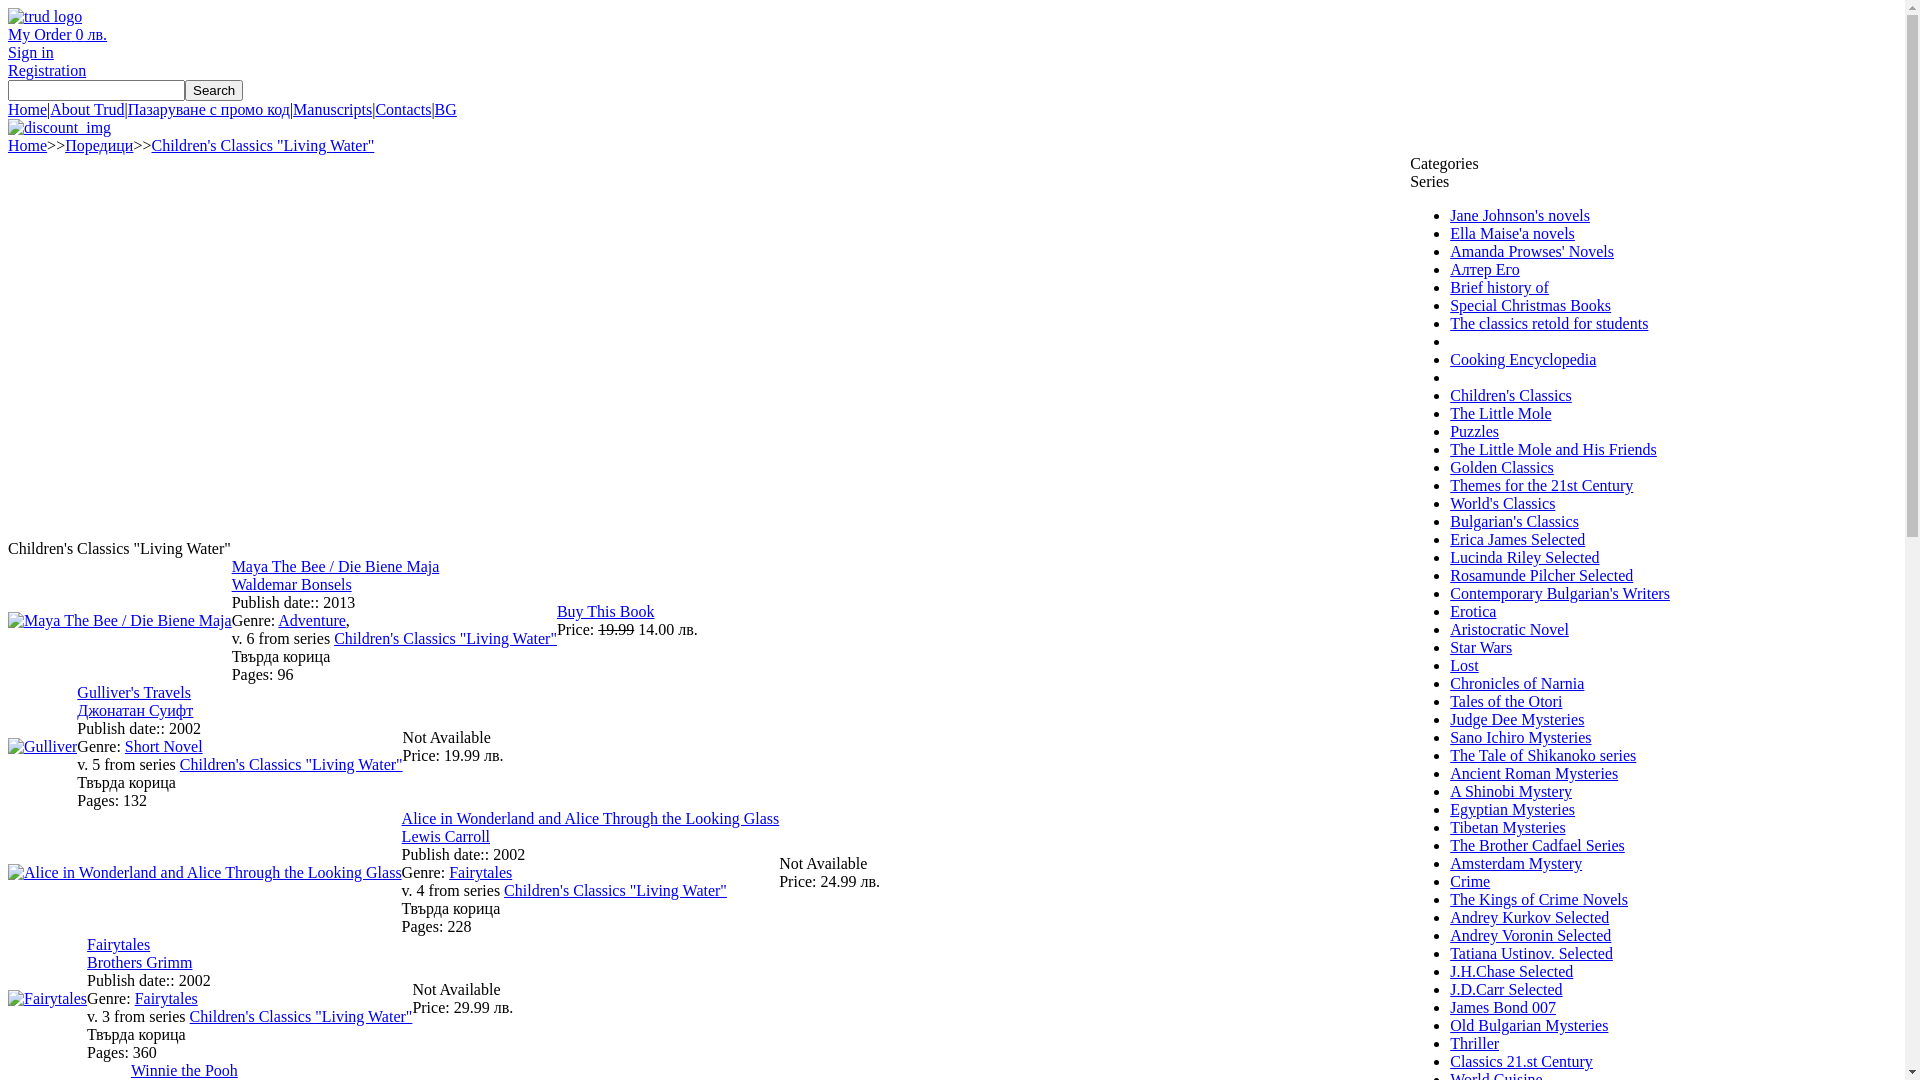 The height and width of the screenshot is (1080, 1920). I want to click on Alice in Wonderland and Alice Through the Looking Glass, so click(591, 818).